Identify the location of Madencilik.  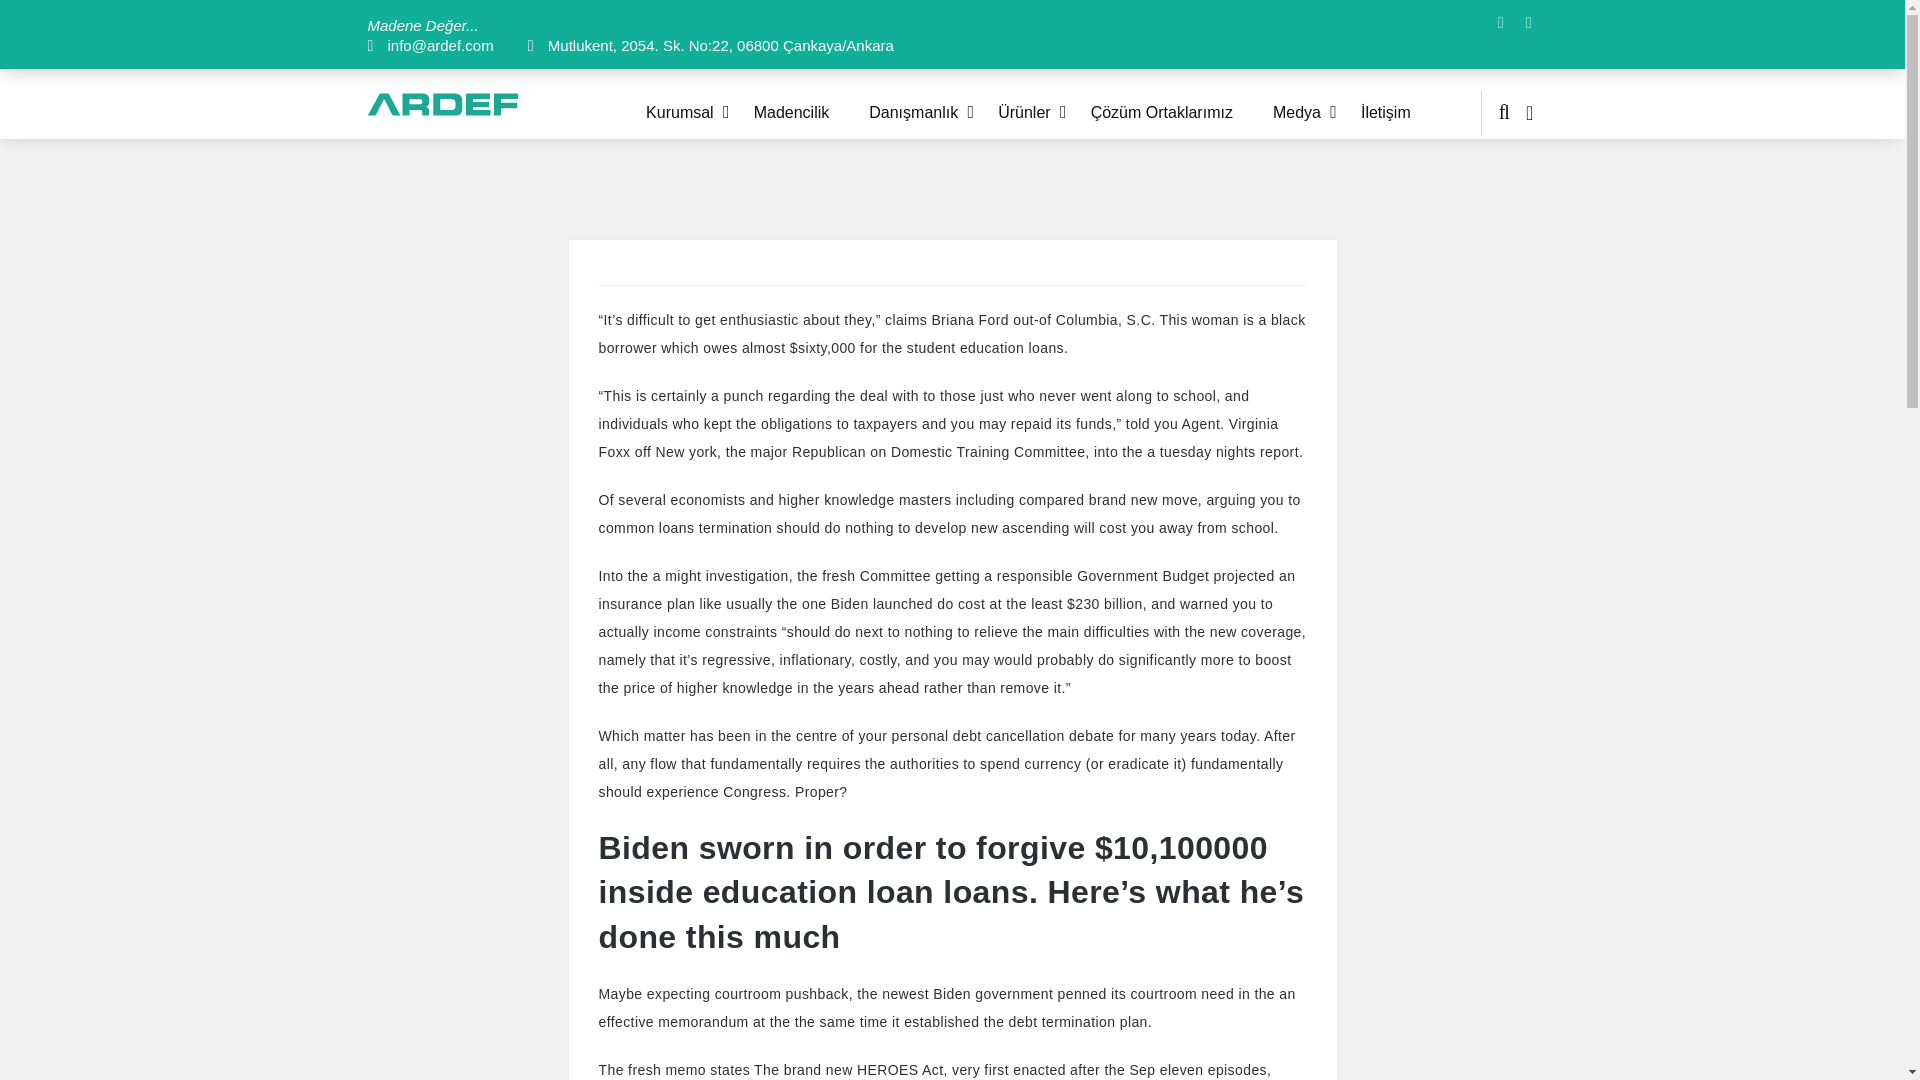
(812, 112).